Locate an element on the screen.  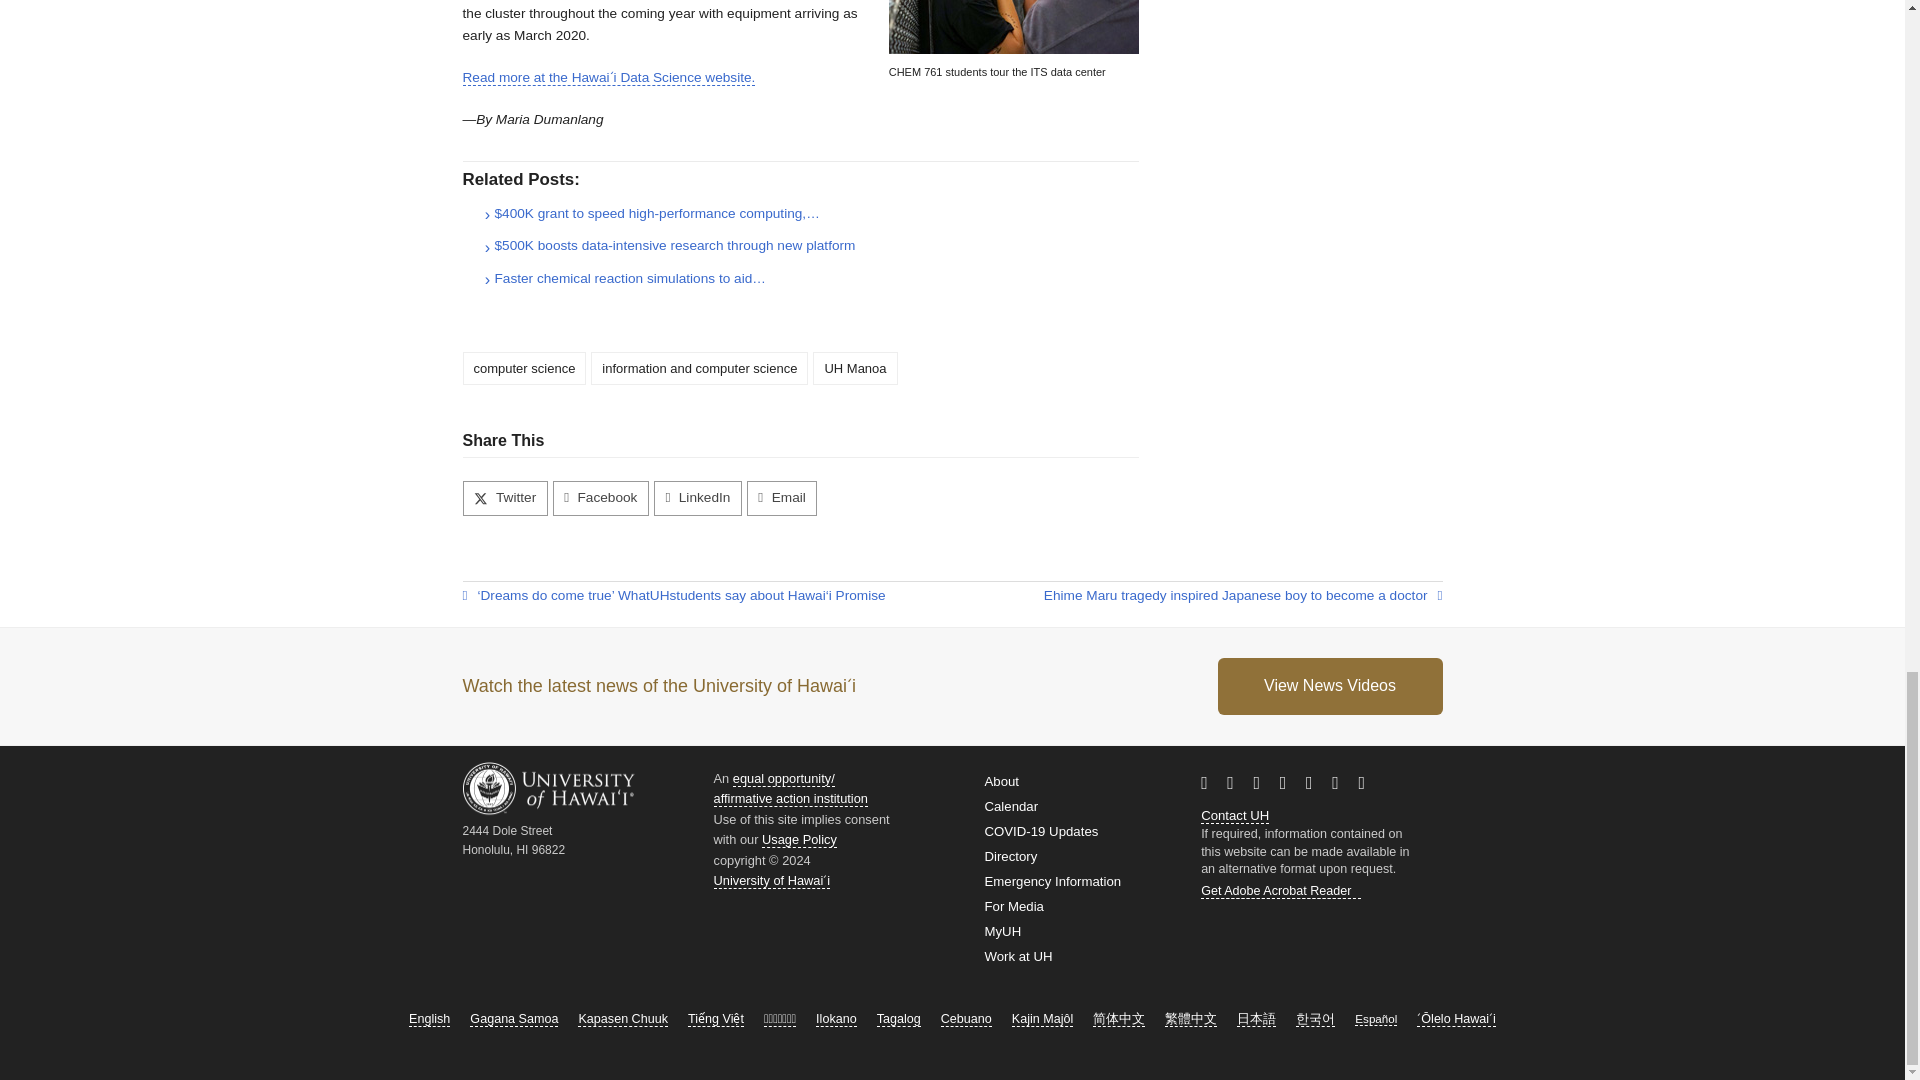
University of Hawaii is located at coordinates (1259, 814).